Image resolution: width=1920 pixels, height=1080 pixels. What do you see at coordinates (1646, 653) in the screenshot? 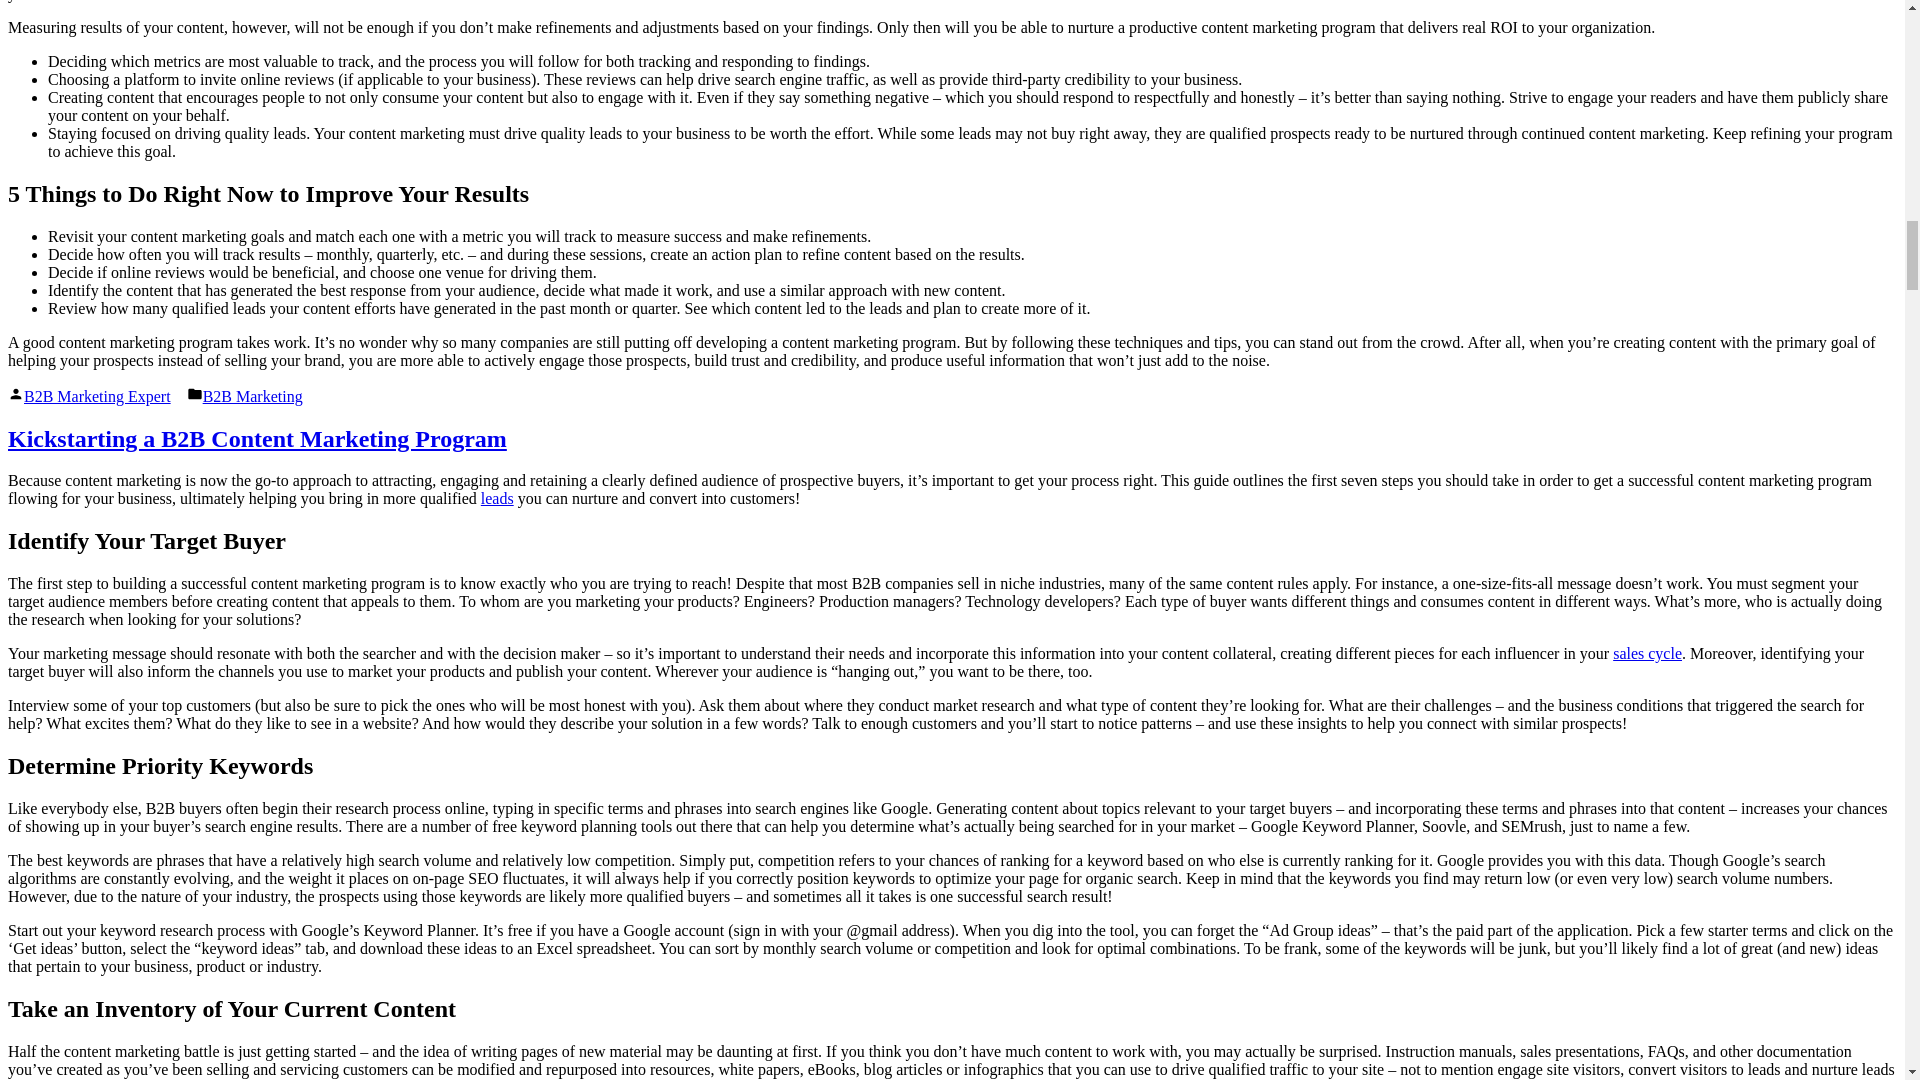
I see `sales cycle` at bounding box center [1646, 653].